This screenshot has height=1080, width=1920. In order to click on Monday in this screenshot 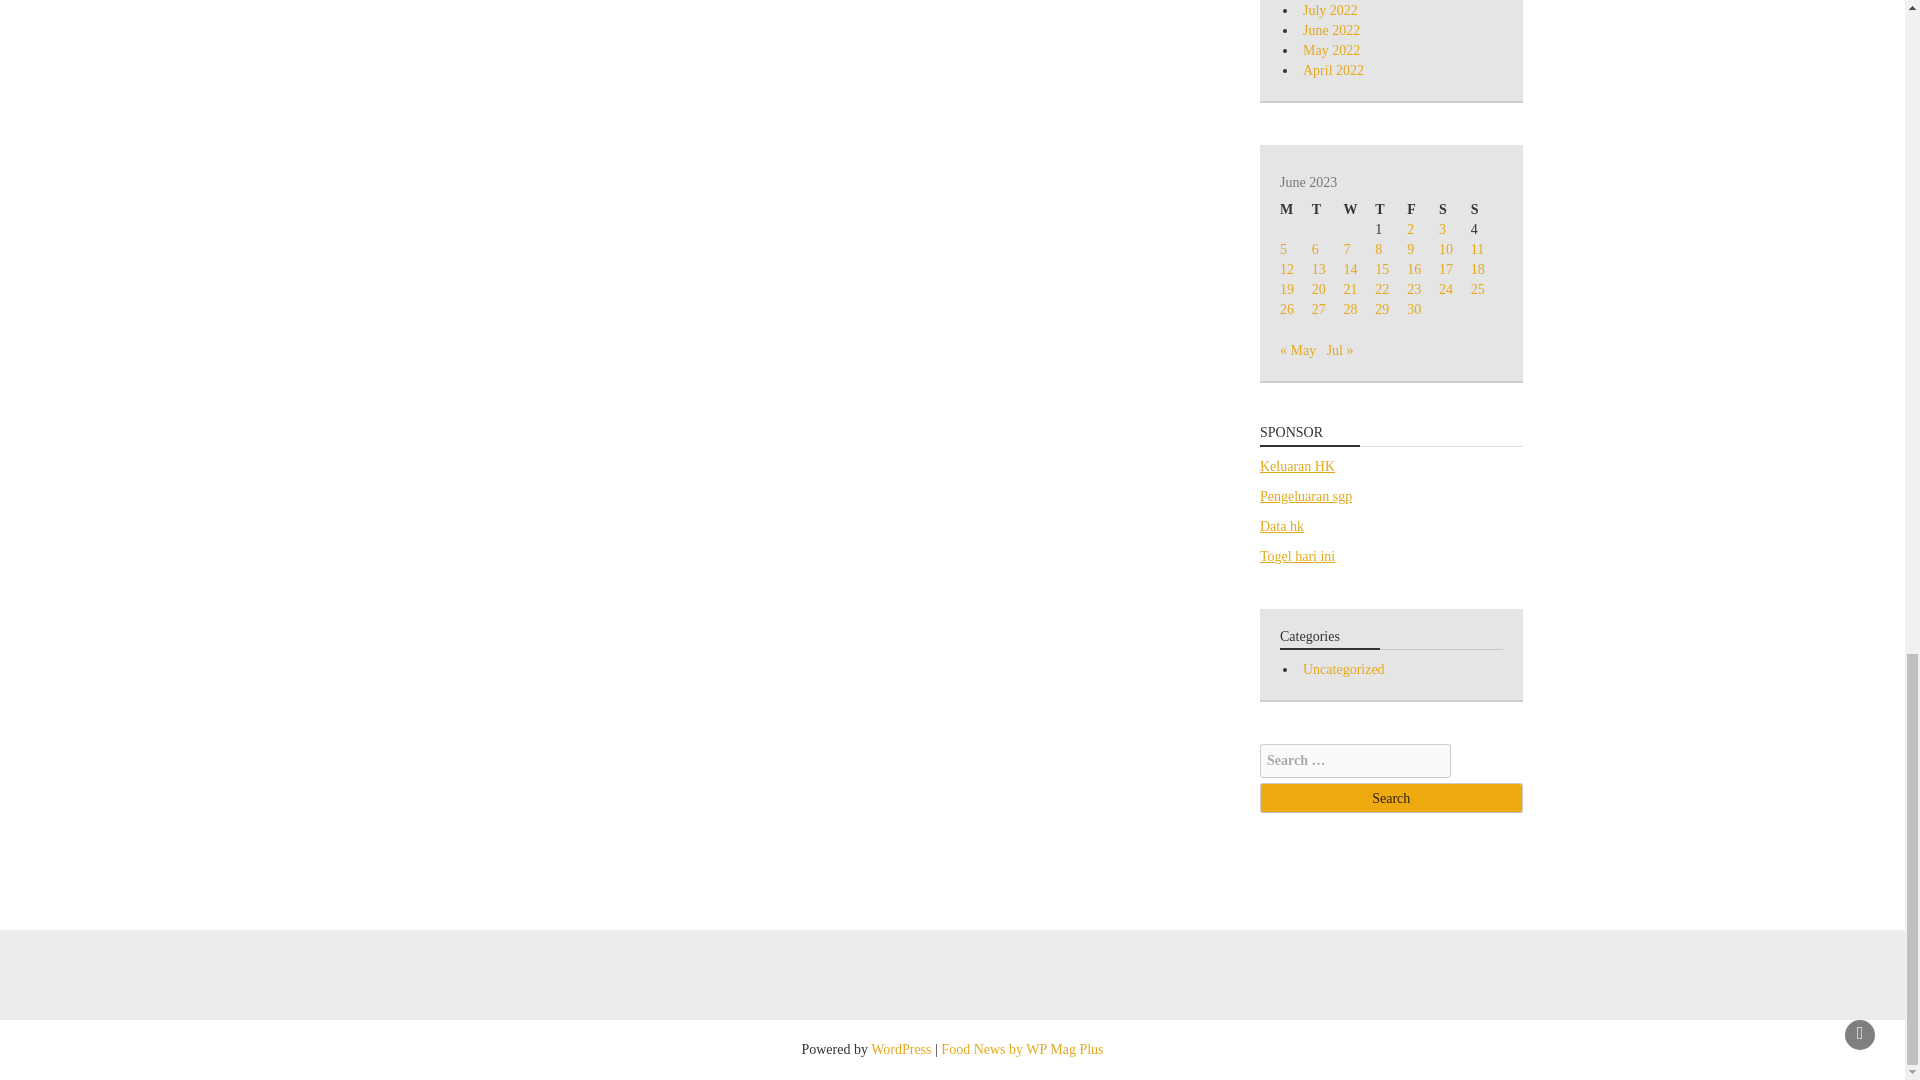, I will do `click(1296, 210)`.